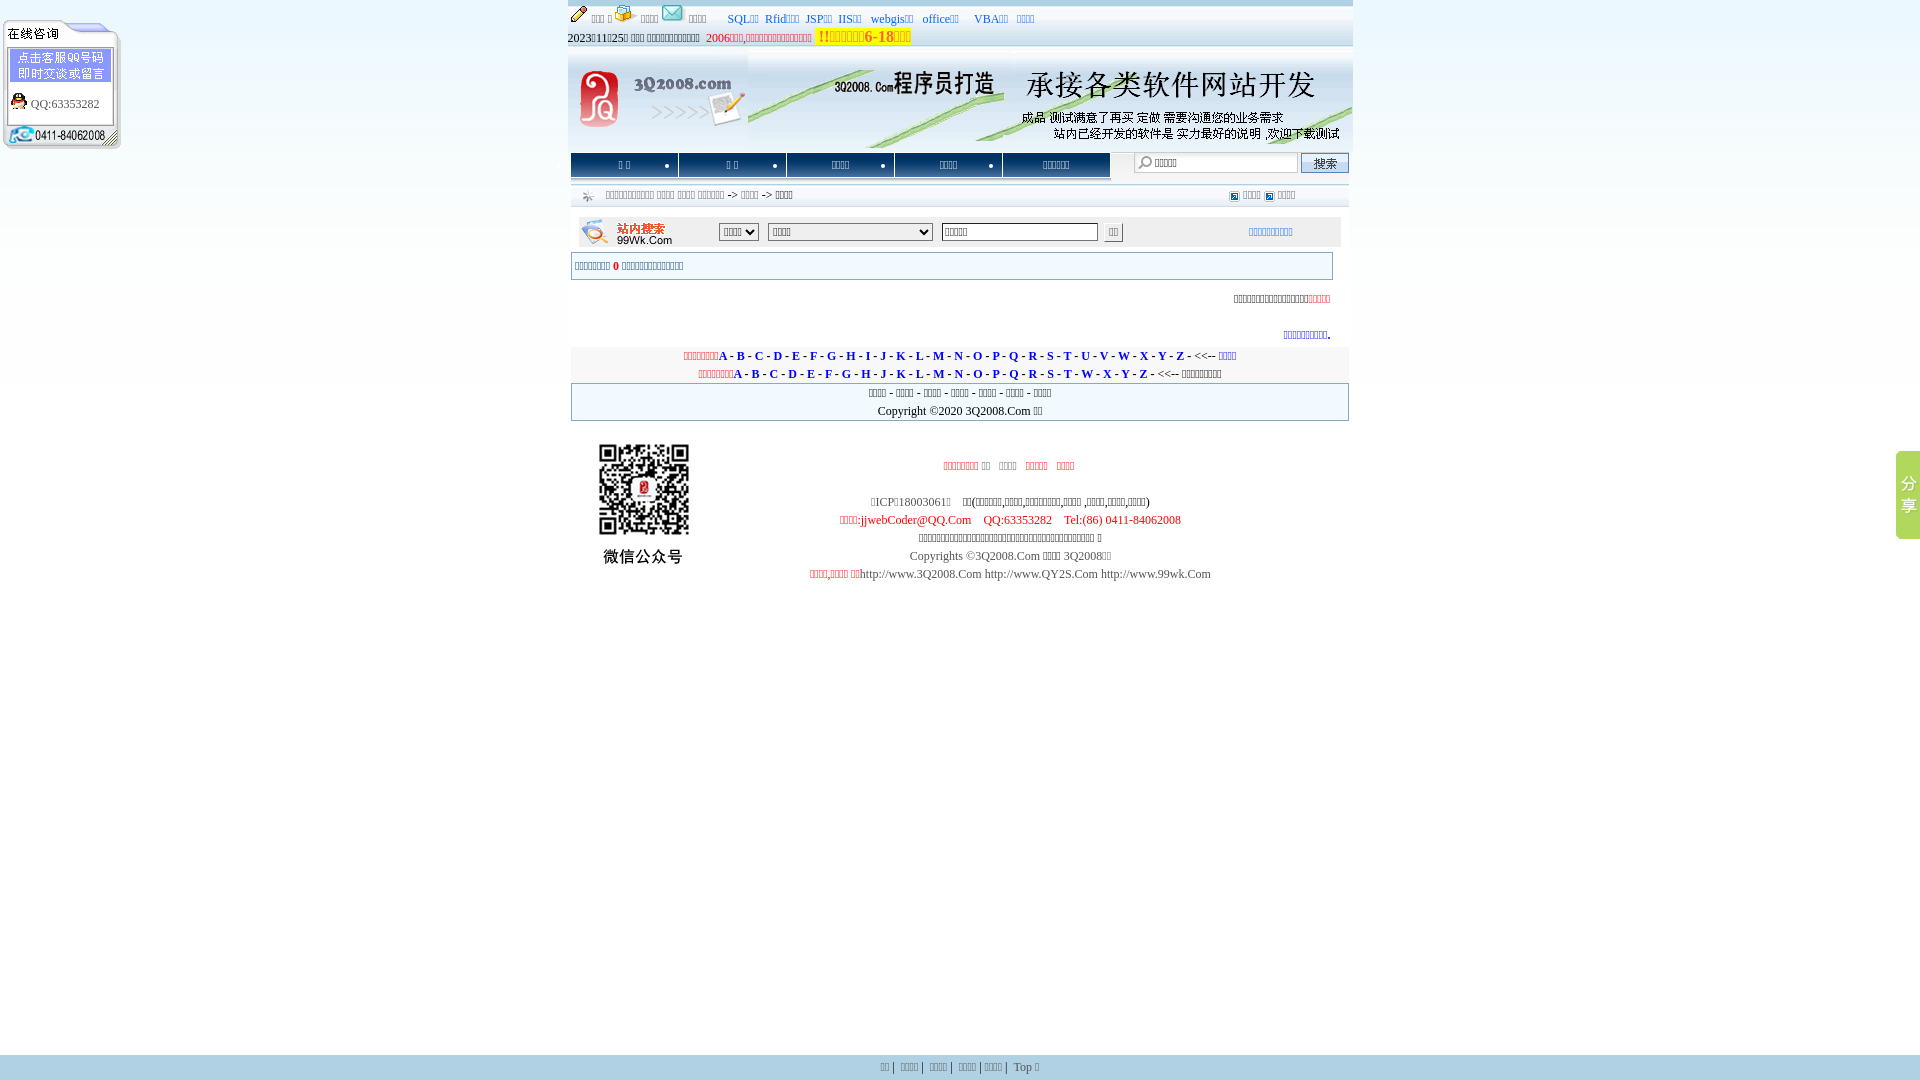 Image resolution: width=1920 pixels, height=1080 pixels. What do you see at coordinates (883, 356) in the screenshot?
I see `J` at bounding box center [883, 356].